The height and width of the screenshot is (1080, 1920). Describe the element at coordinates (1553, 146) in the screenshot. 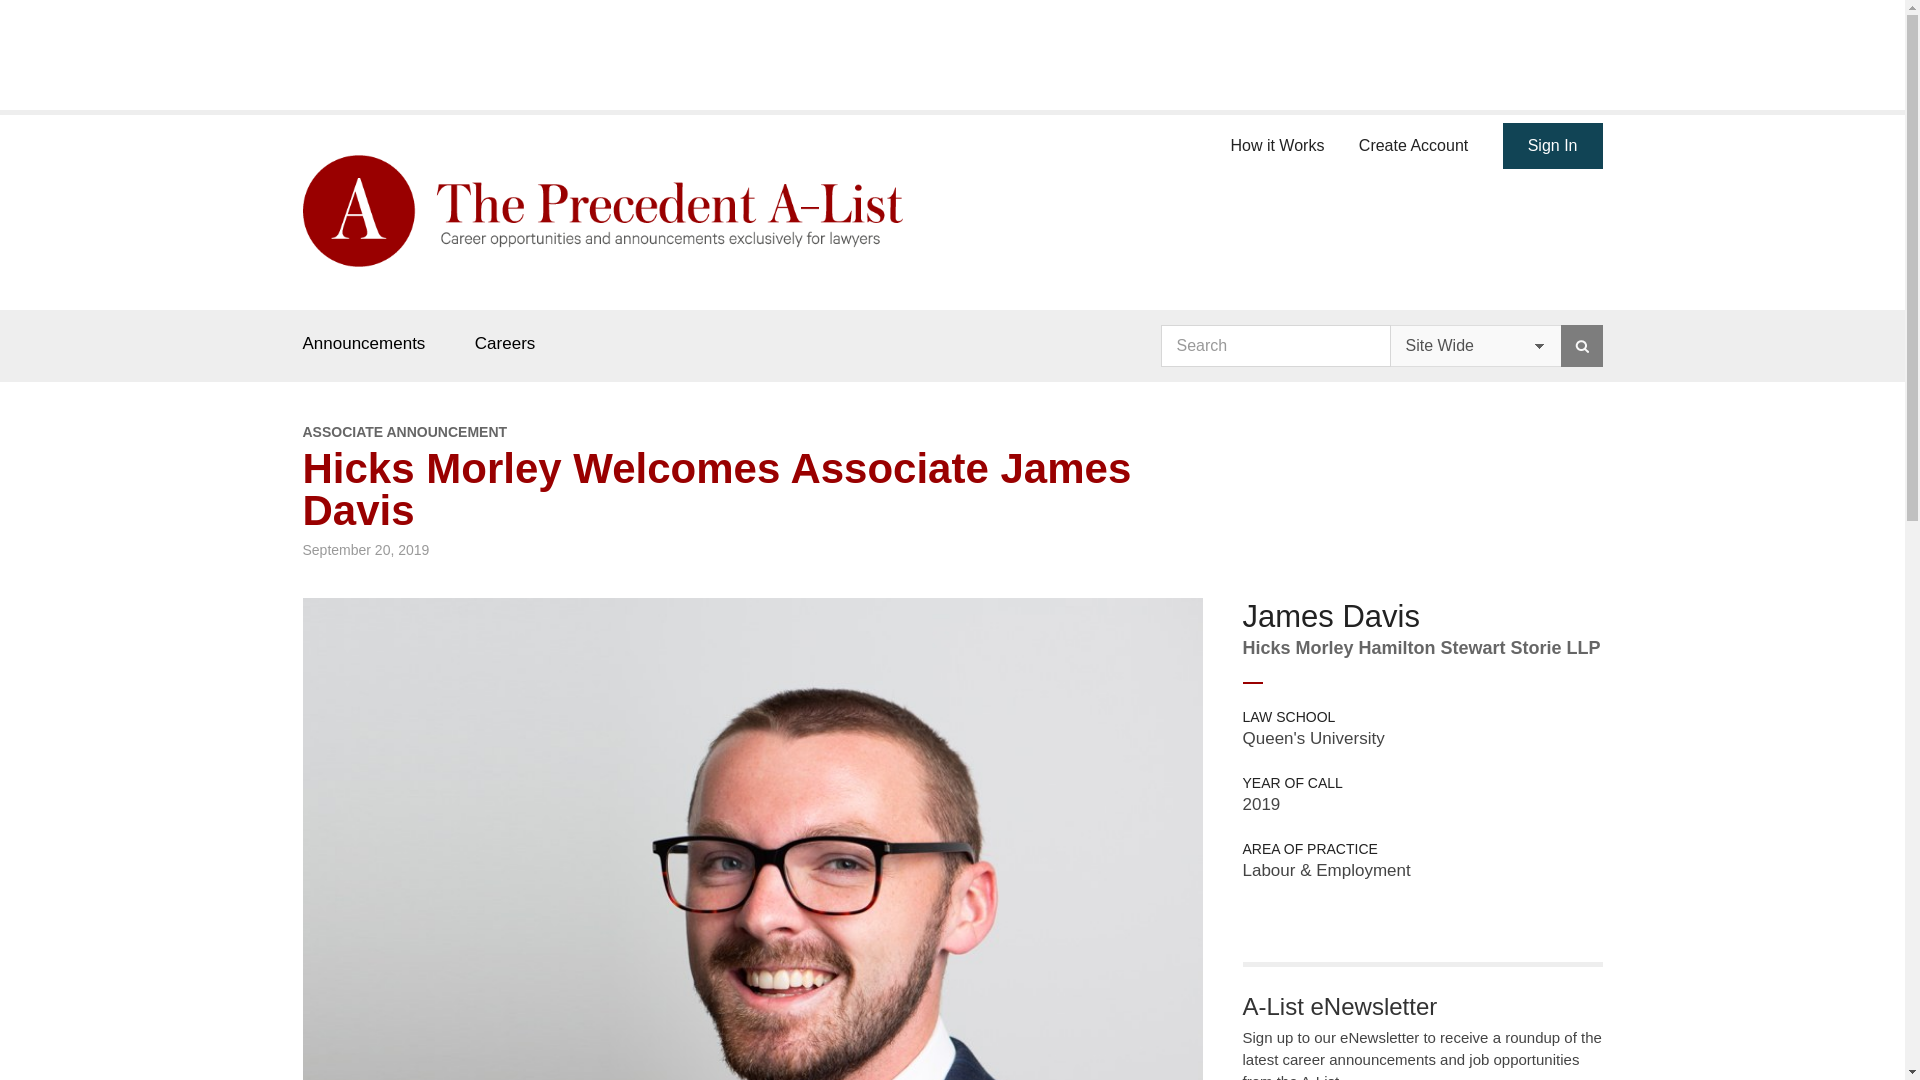

I see `Sign In` at that location.